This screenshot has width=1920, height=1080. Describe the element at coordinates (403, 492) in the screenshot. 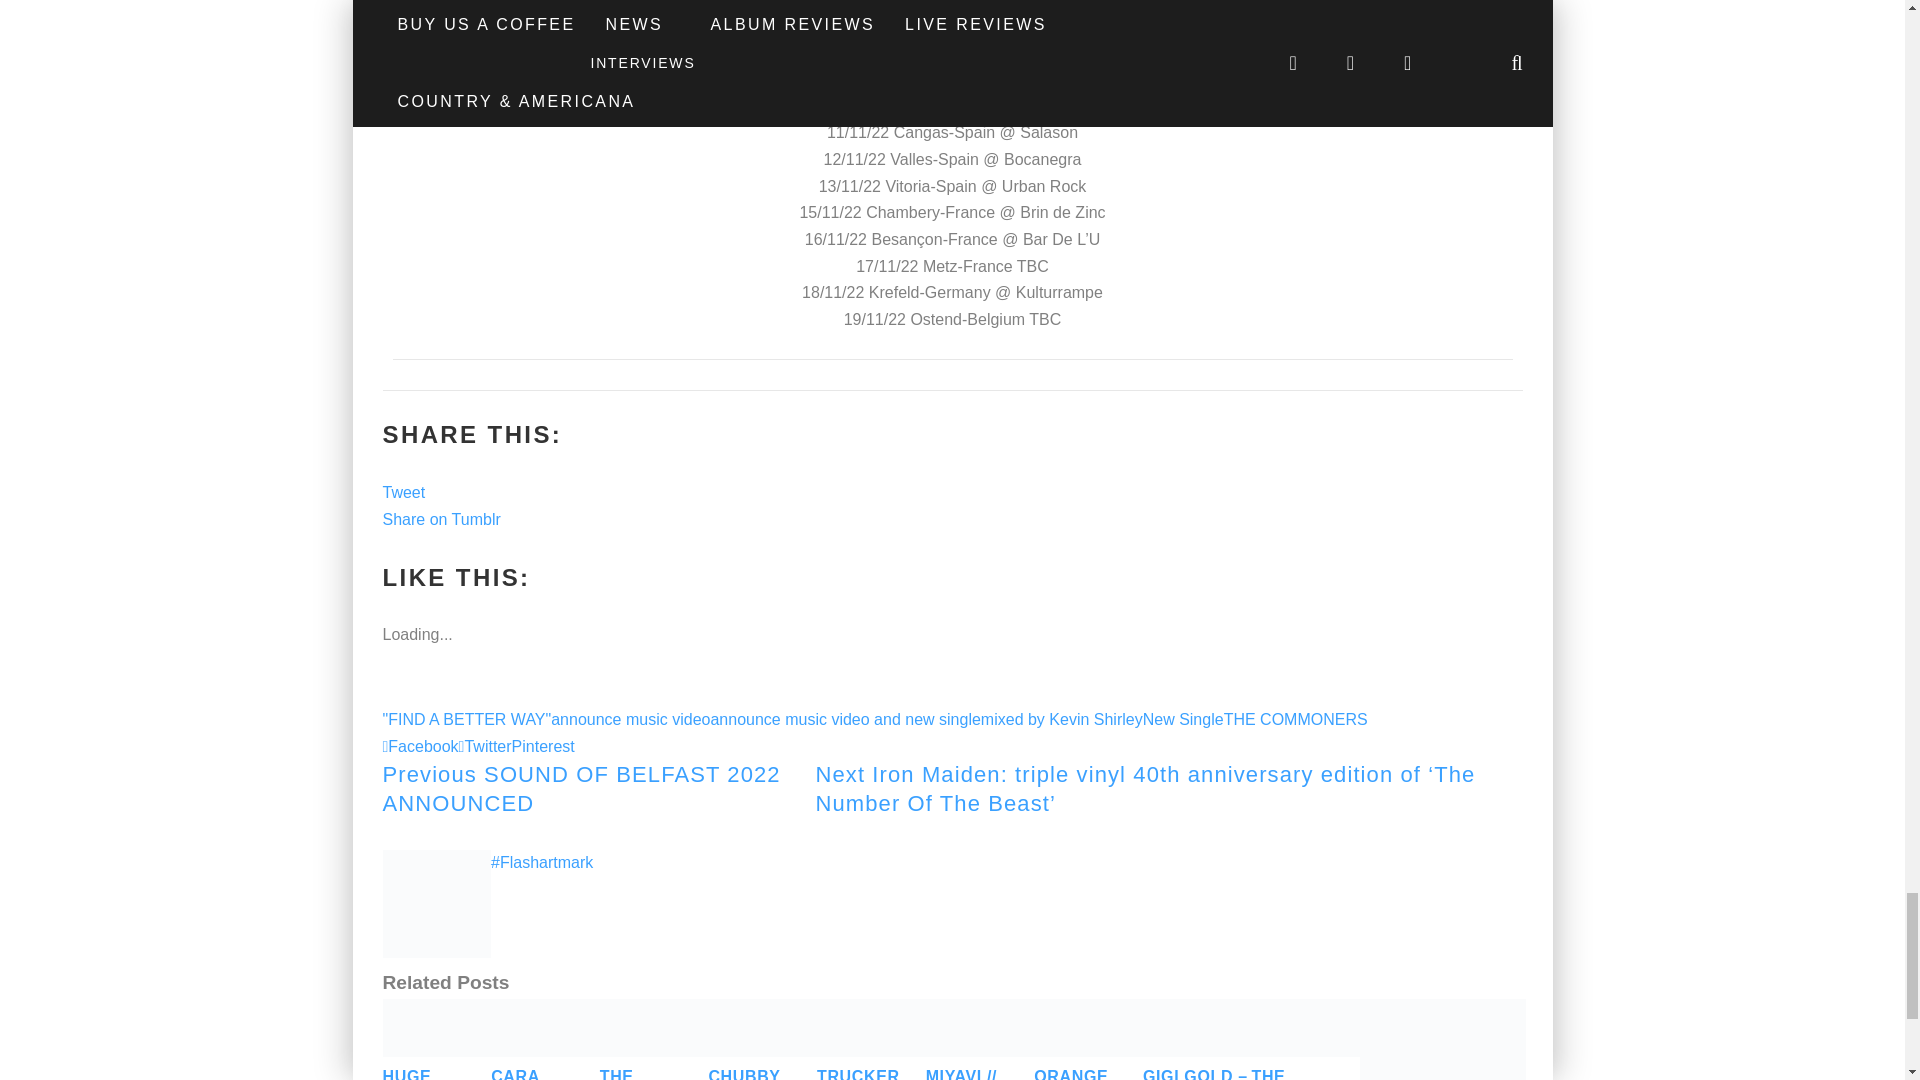

I see `Tweet` at that location.